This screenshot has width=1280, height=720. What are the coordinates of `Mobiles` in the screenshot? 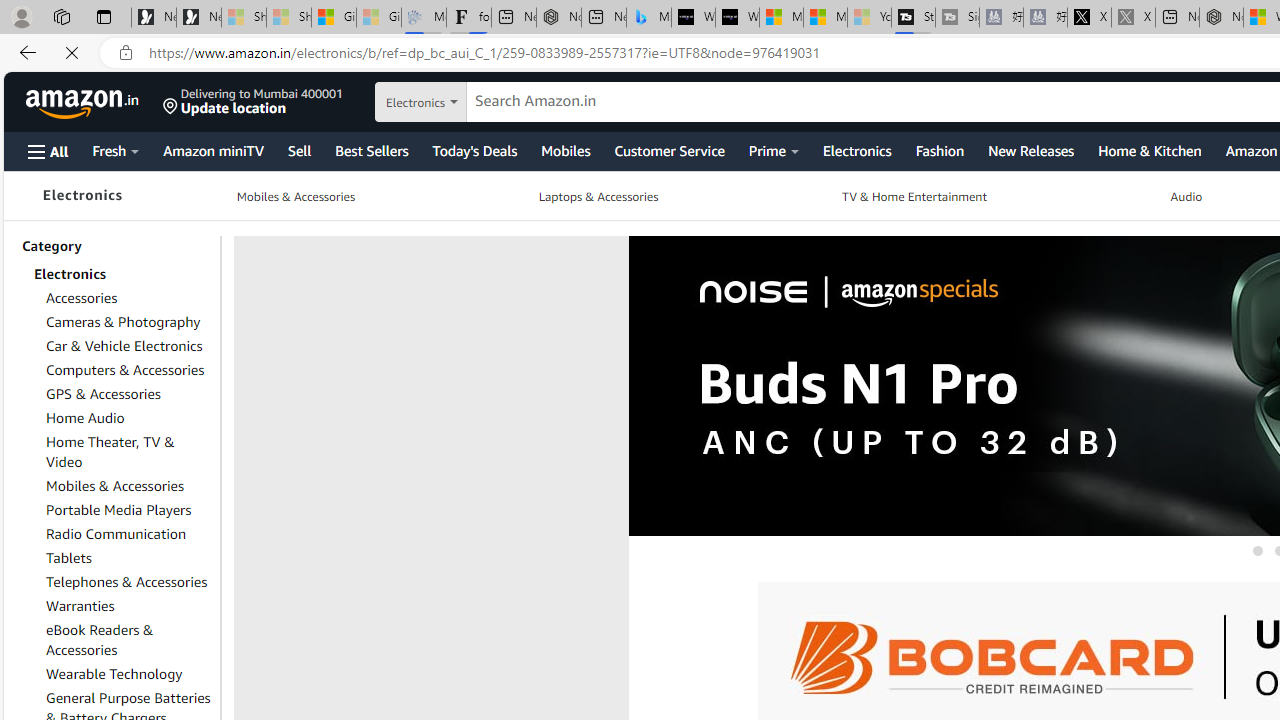 It's located at (564, 150).